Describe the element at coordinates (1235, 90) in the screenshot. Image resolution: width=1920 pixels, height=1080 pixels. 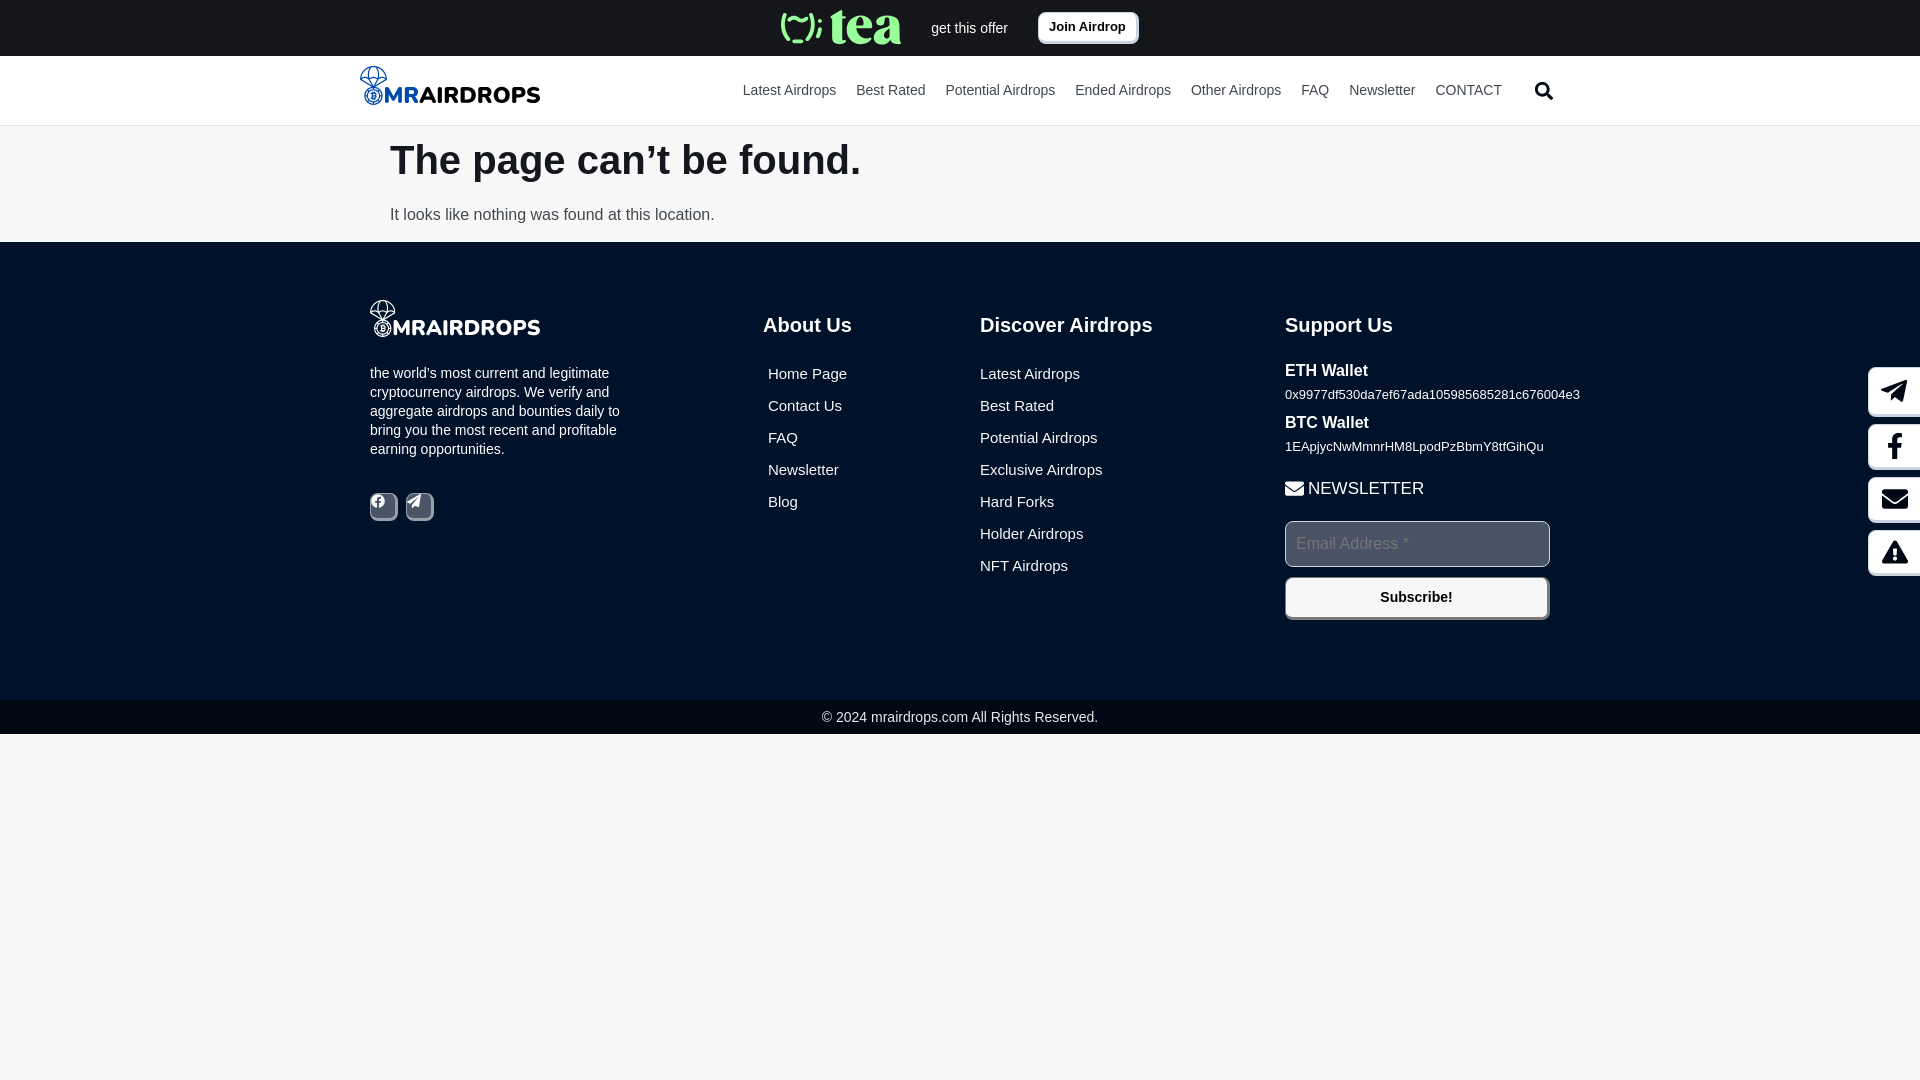
I see `Other Airdrops` at that location.